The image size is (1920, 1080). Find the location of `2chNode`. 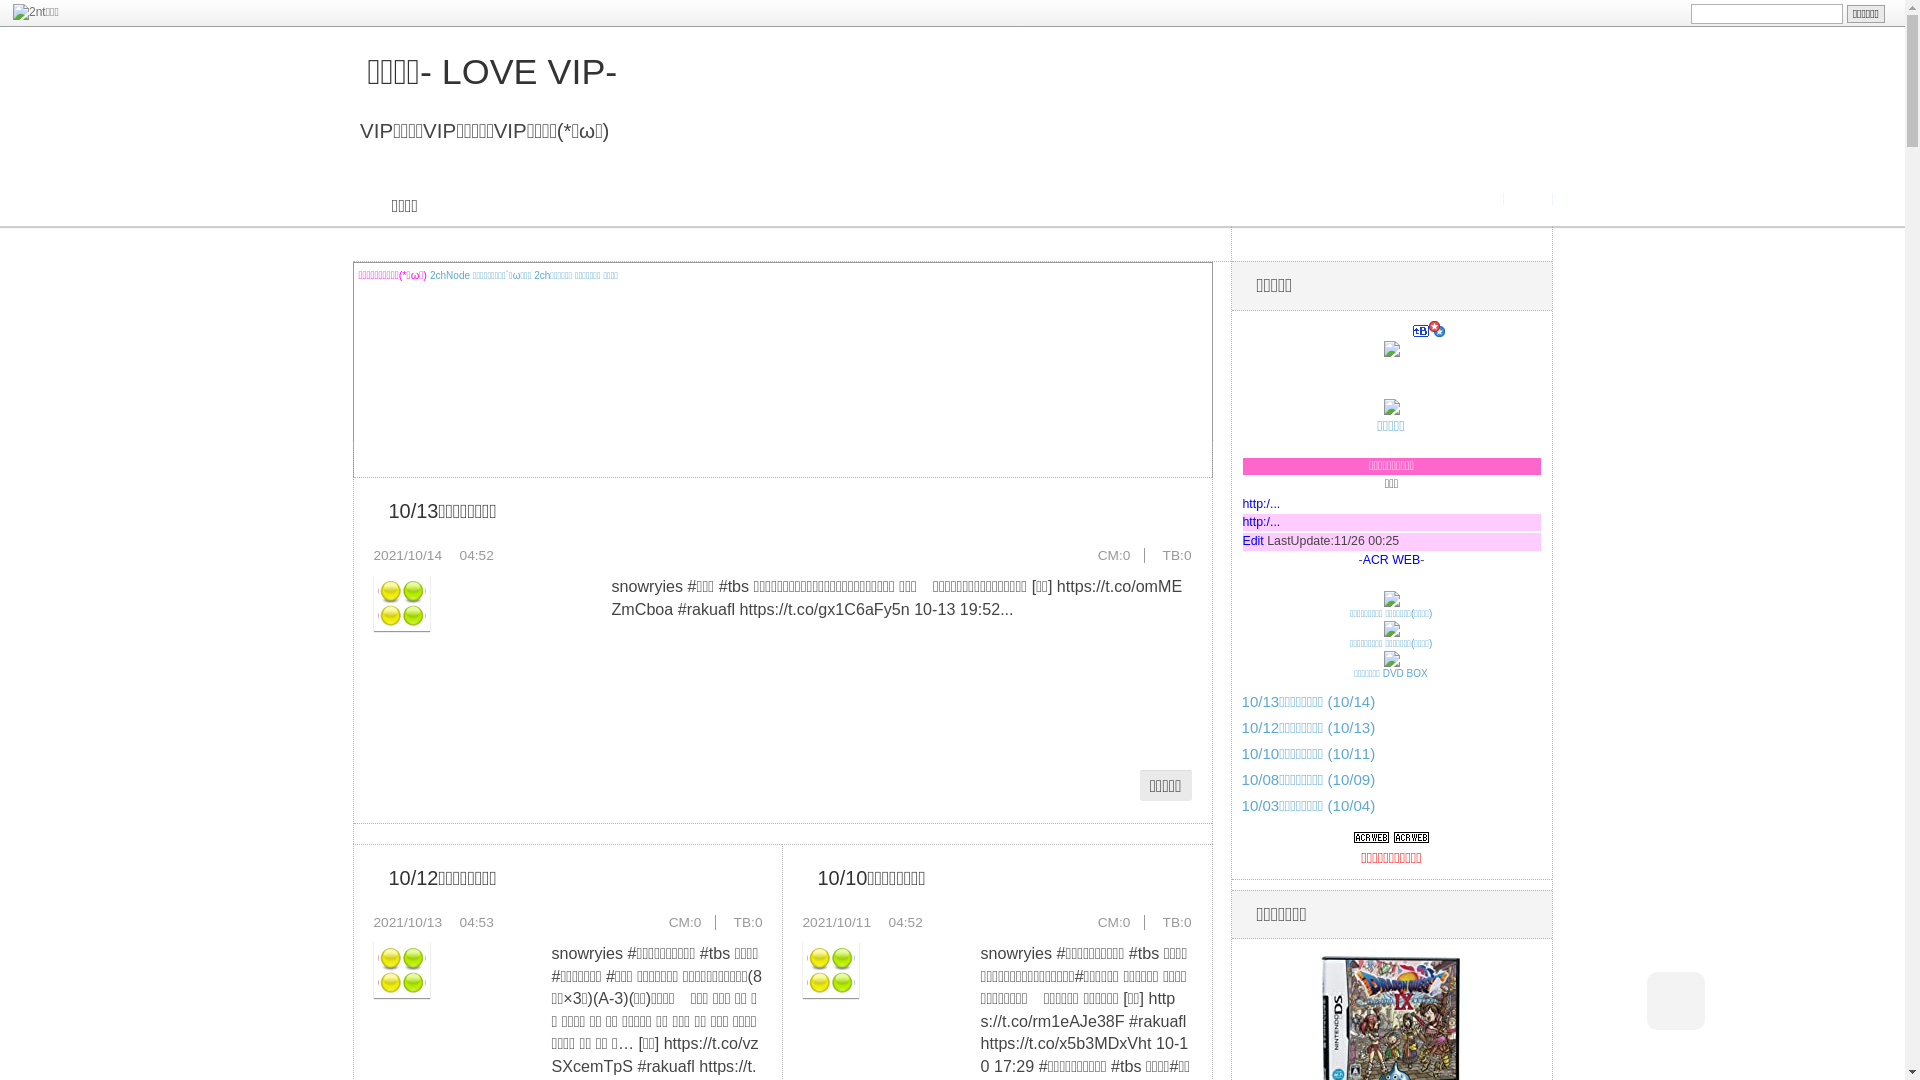

2chNode is located at coordinates (450, 276).